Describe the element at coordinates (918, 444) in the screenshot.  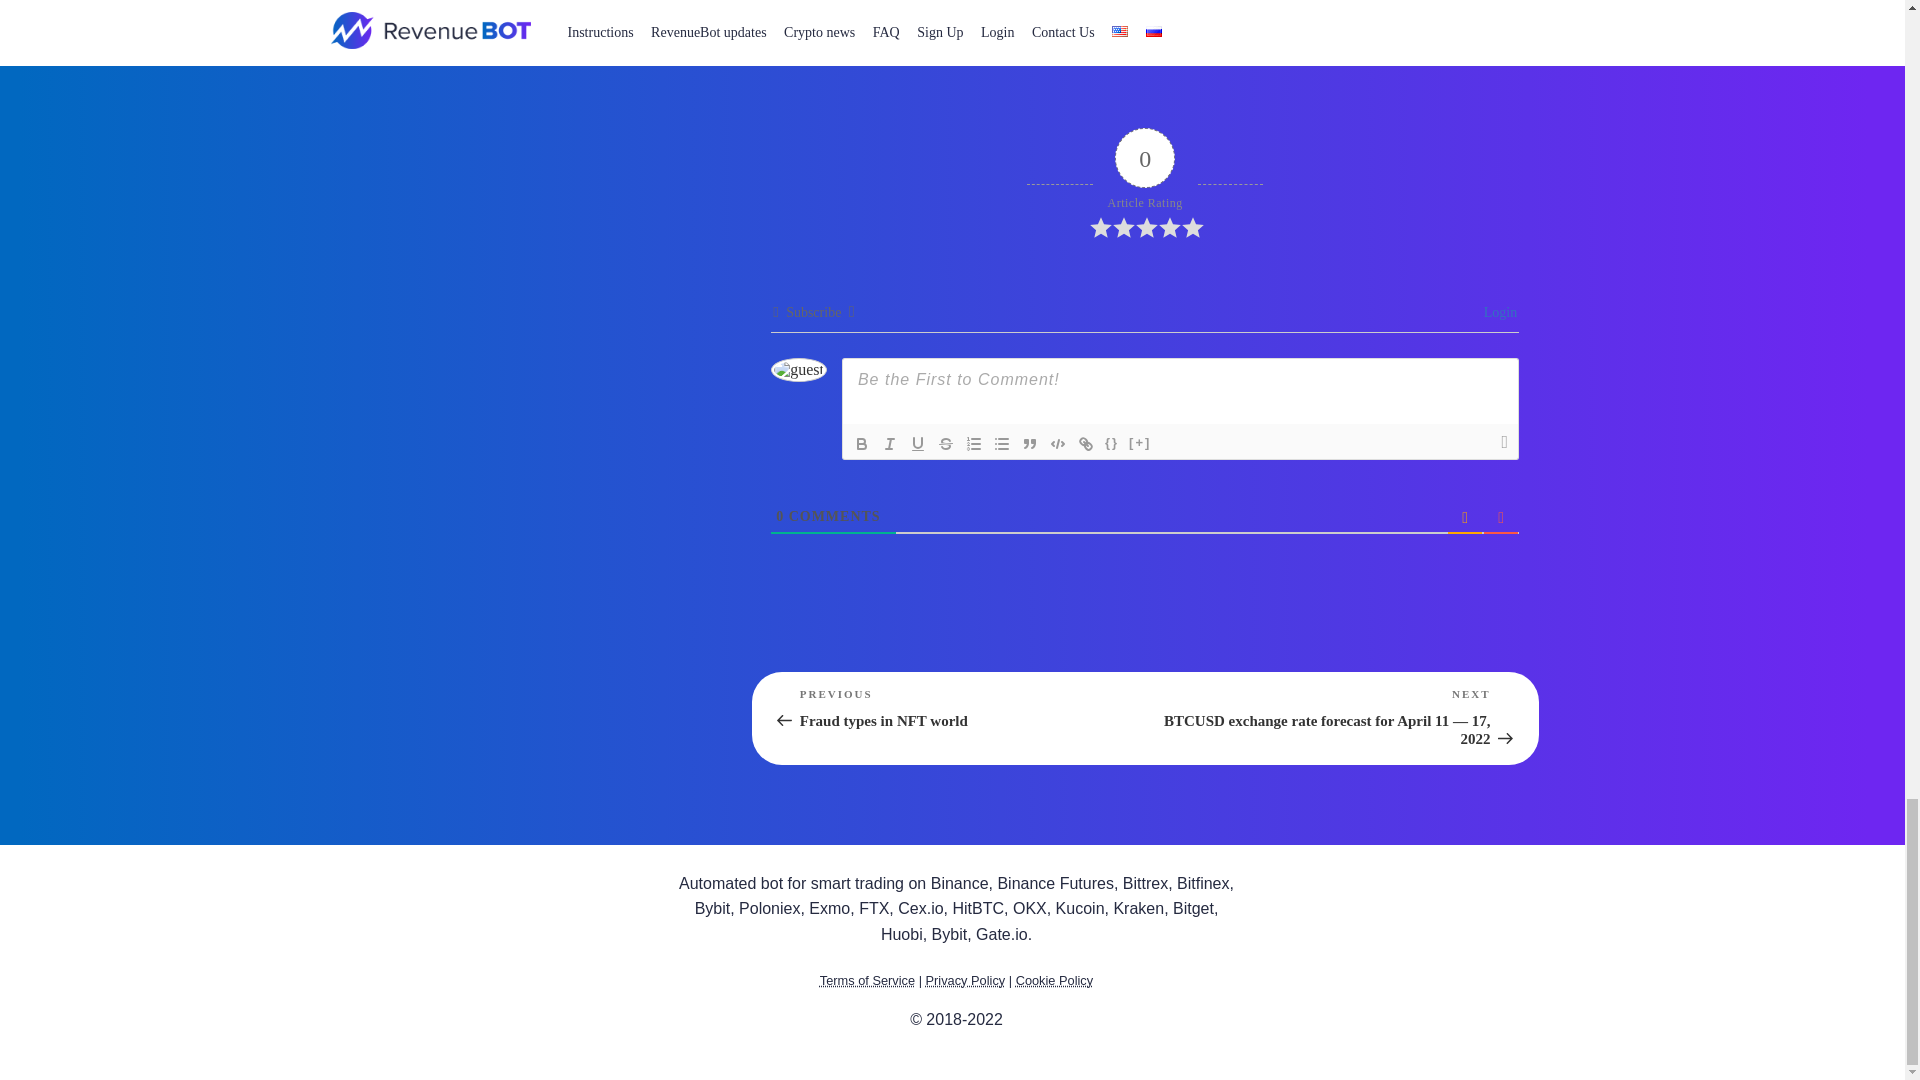
I see `Underline` at that location.